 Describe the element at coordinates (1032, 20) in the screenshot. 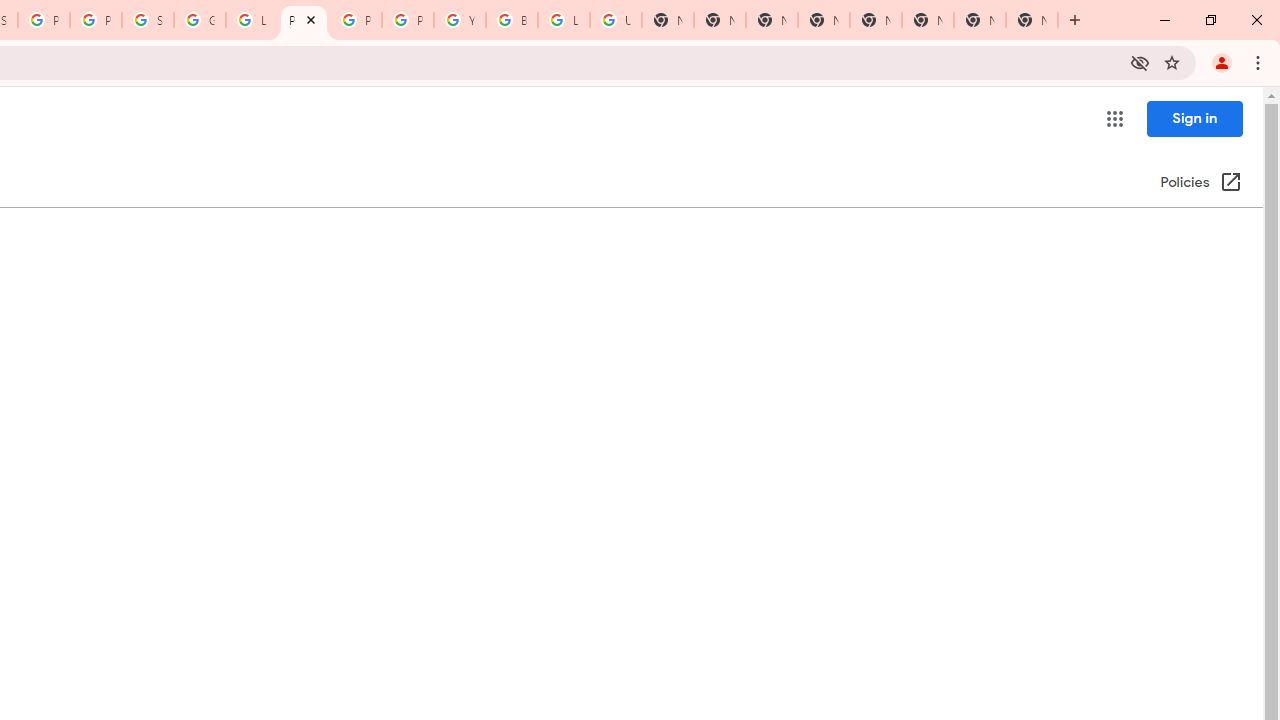

I see `New Tab` at that location.